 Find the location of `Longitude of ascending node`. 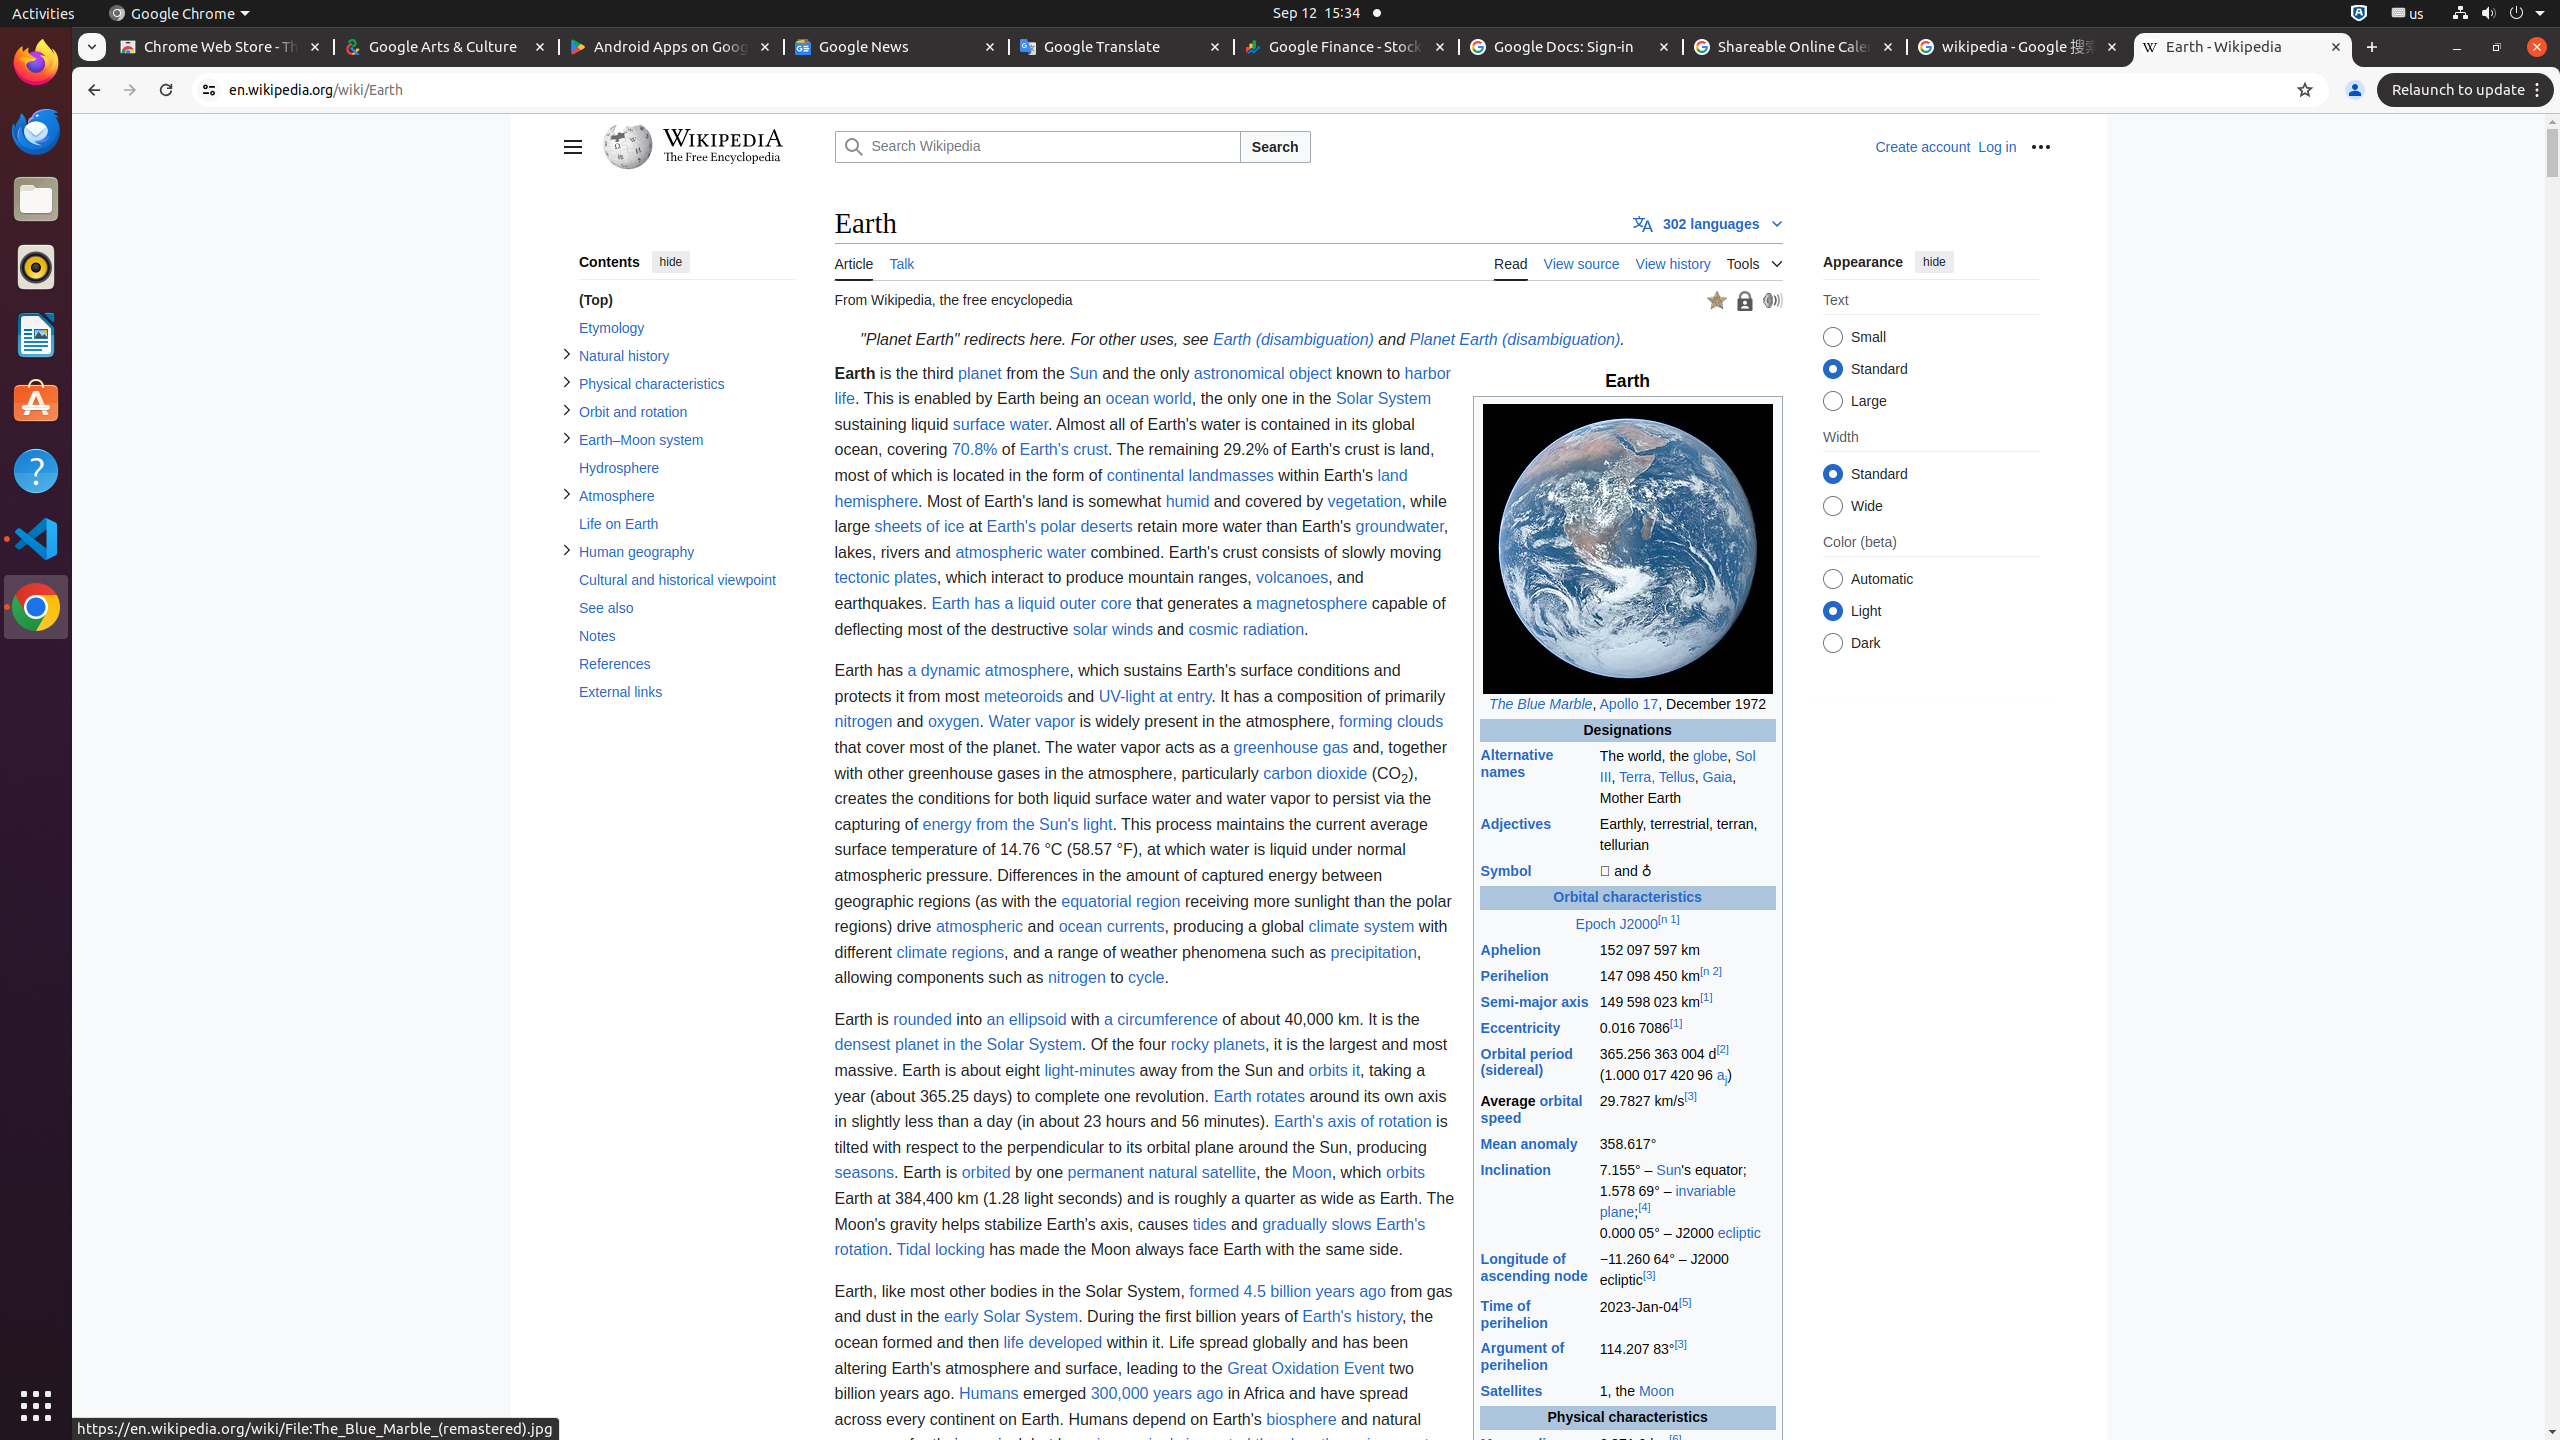

Longitude of ascending node is located at coordinates (1534, 1267).